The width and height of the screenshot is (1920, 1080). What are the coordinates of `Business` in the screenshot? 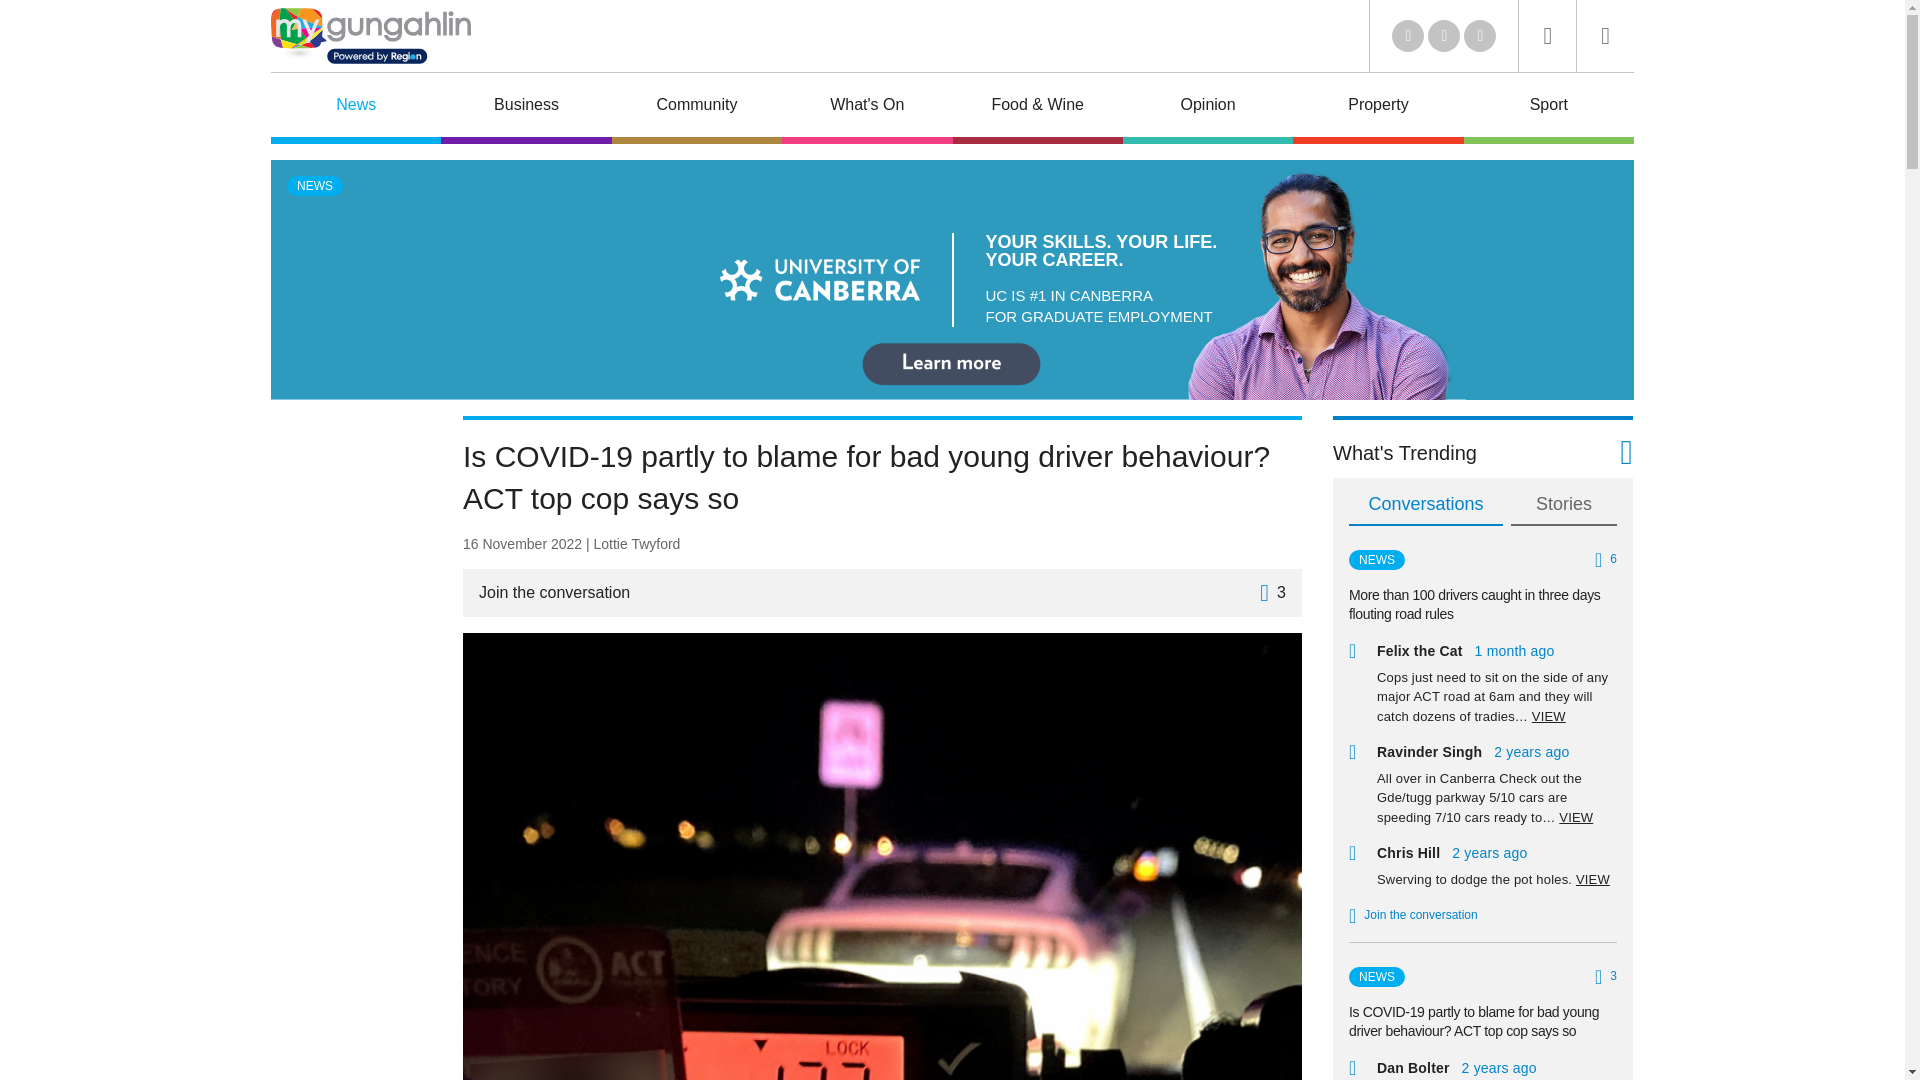 It's located at (526, 108).